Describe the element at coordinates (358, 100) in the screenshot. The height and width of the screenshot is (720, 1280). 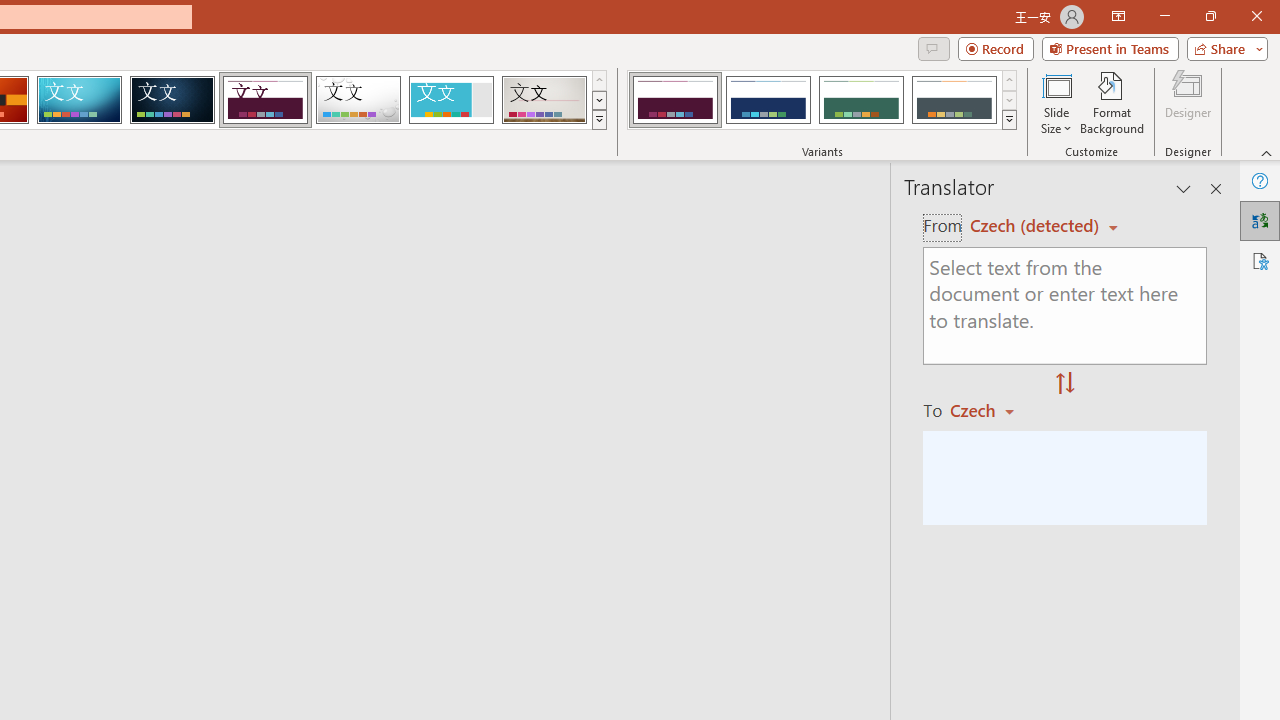
I see `Droplet` at that location.